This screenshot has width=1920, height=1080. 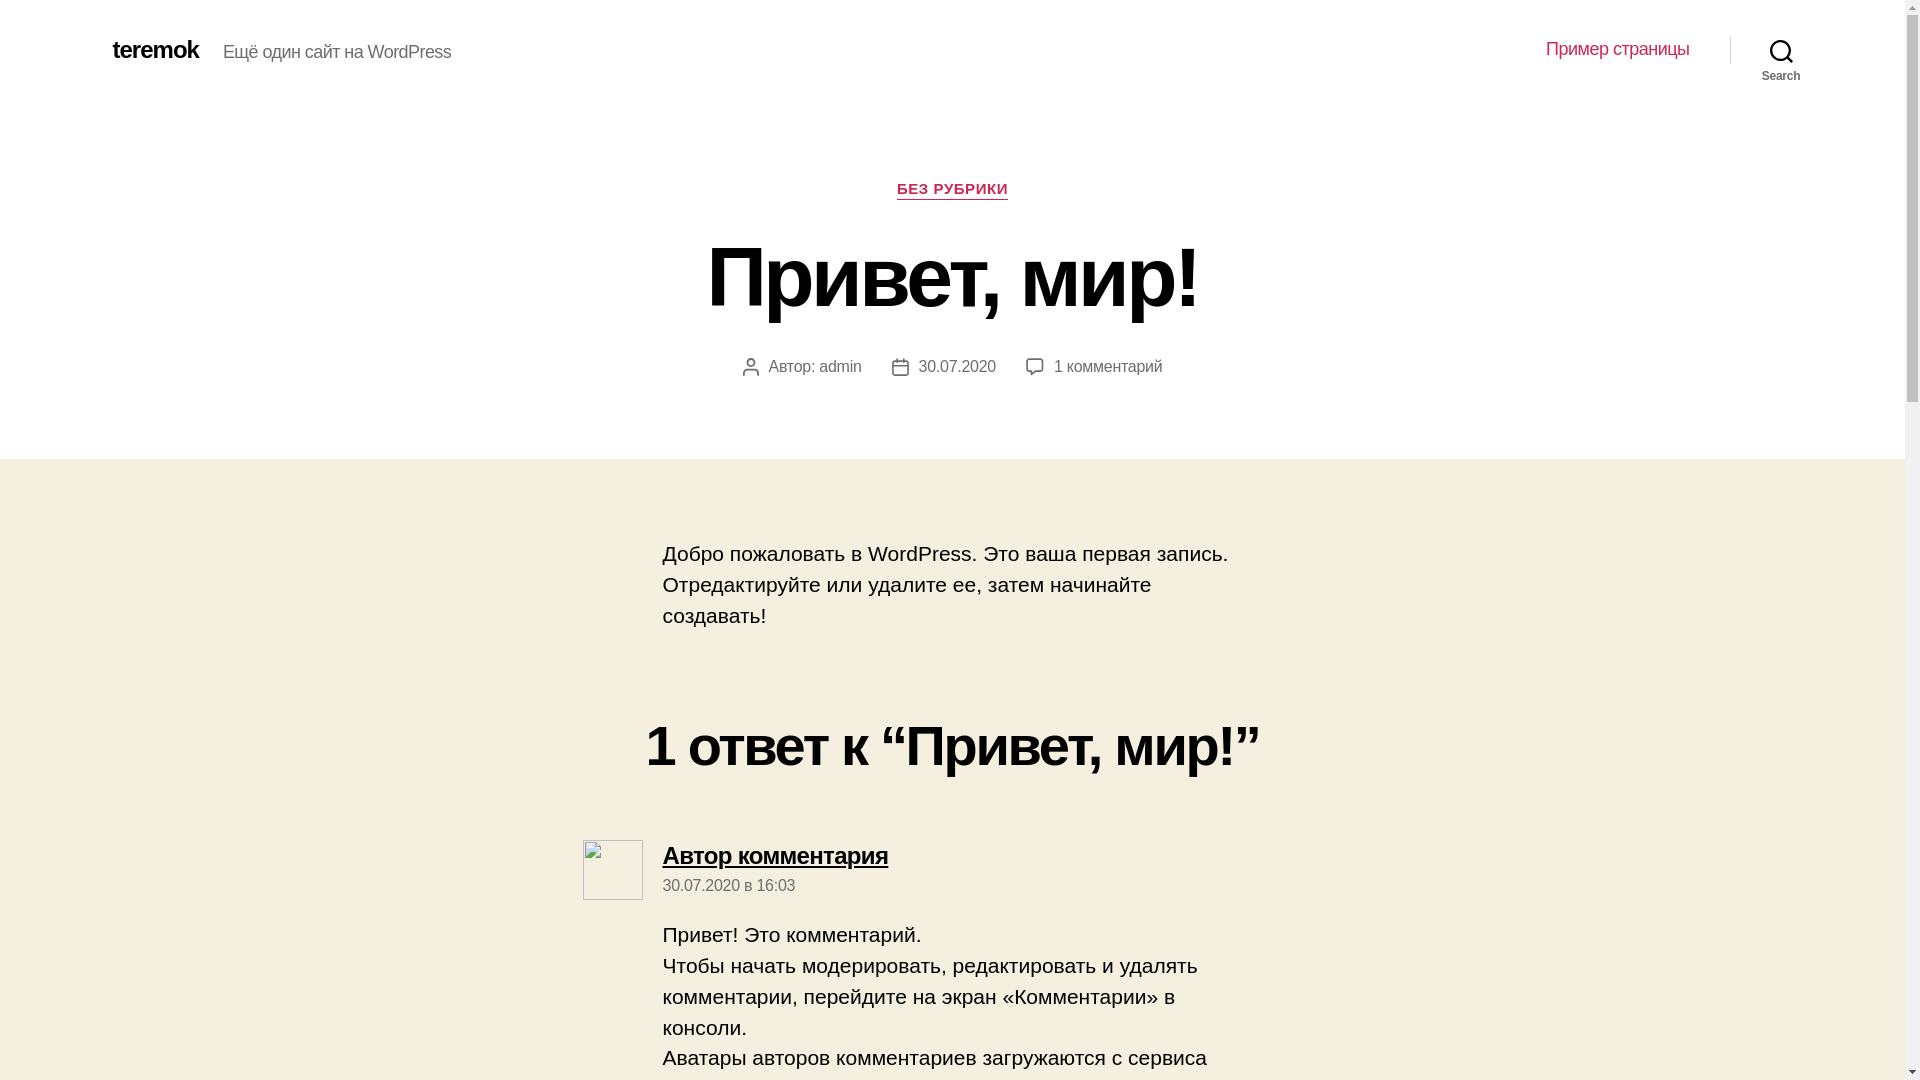 What do you see at coordinates (1782, 50) in the screenshot?
I see `Search` at bounding box center [1782, 50].